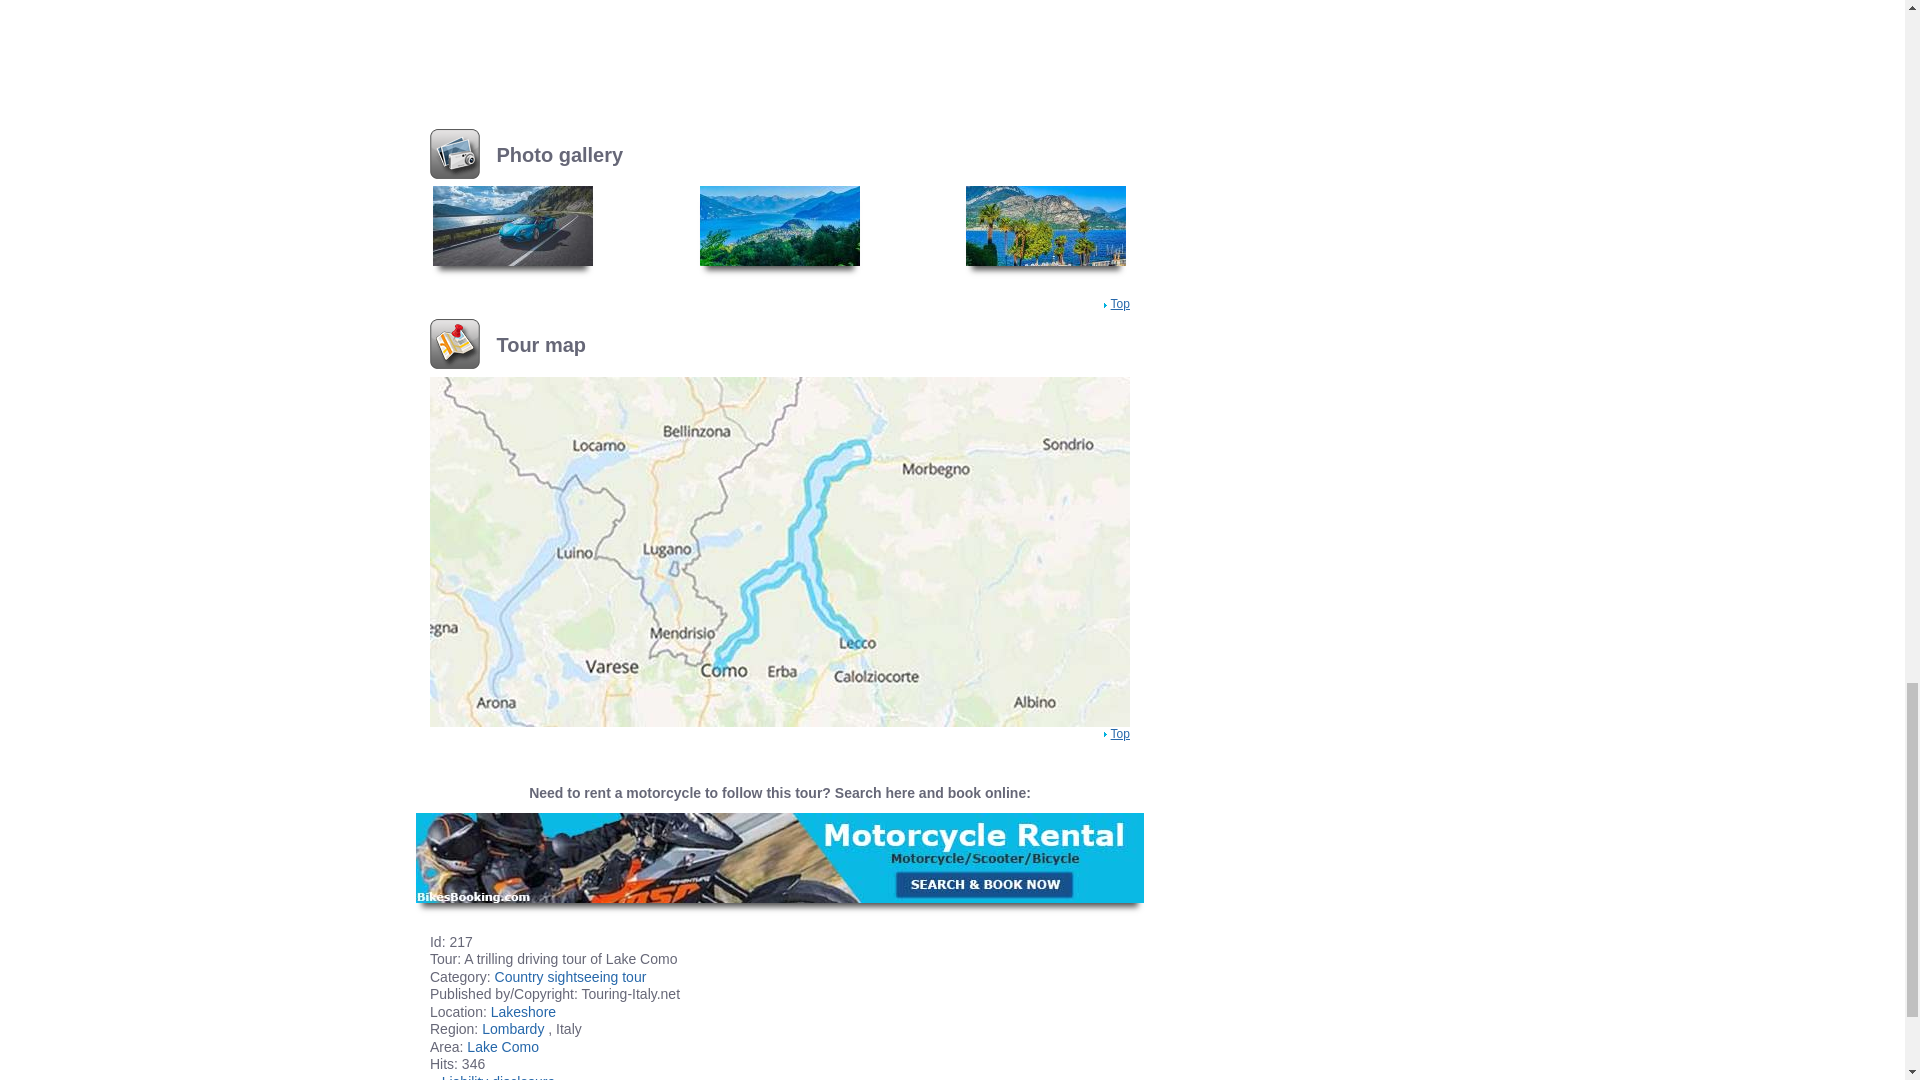 The height and width of the screenshot is (1080, 1920). Describe the element at coordinates (779, 34) in the screenshot. I see `Advertisement` at that location.